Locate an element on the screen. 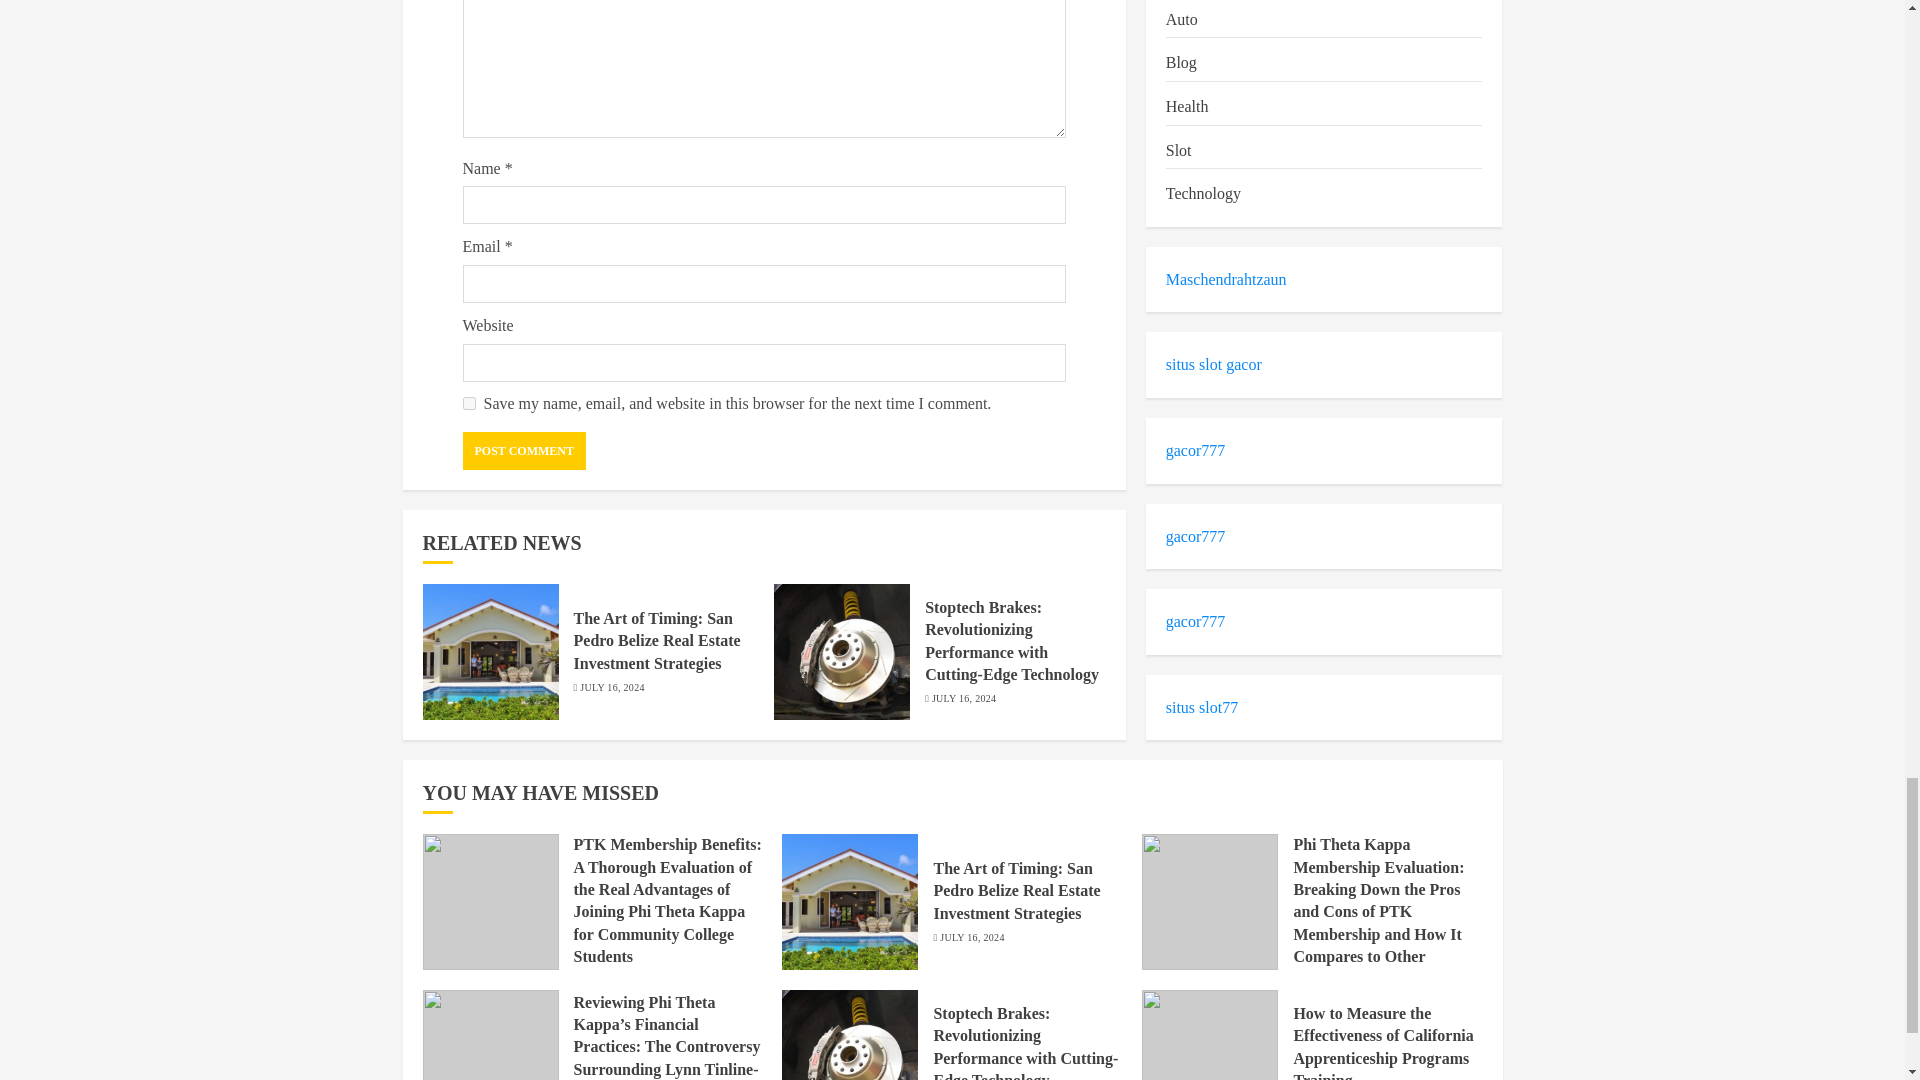 This screenshot has width=1920, height=1080. JULY 16, 2024 is located at coordinates (964, 699).